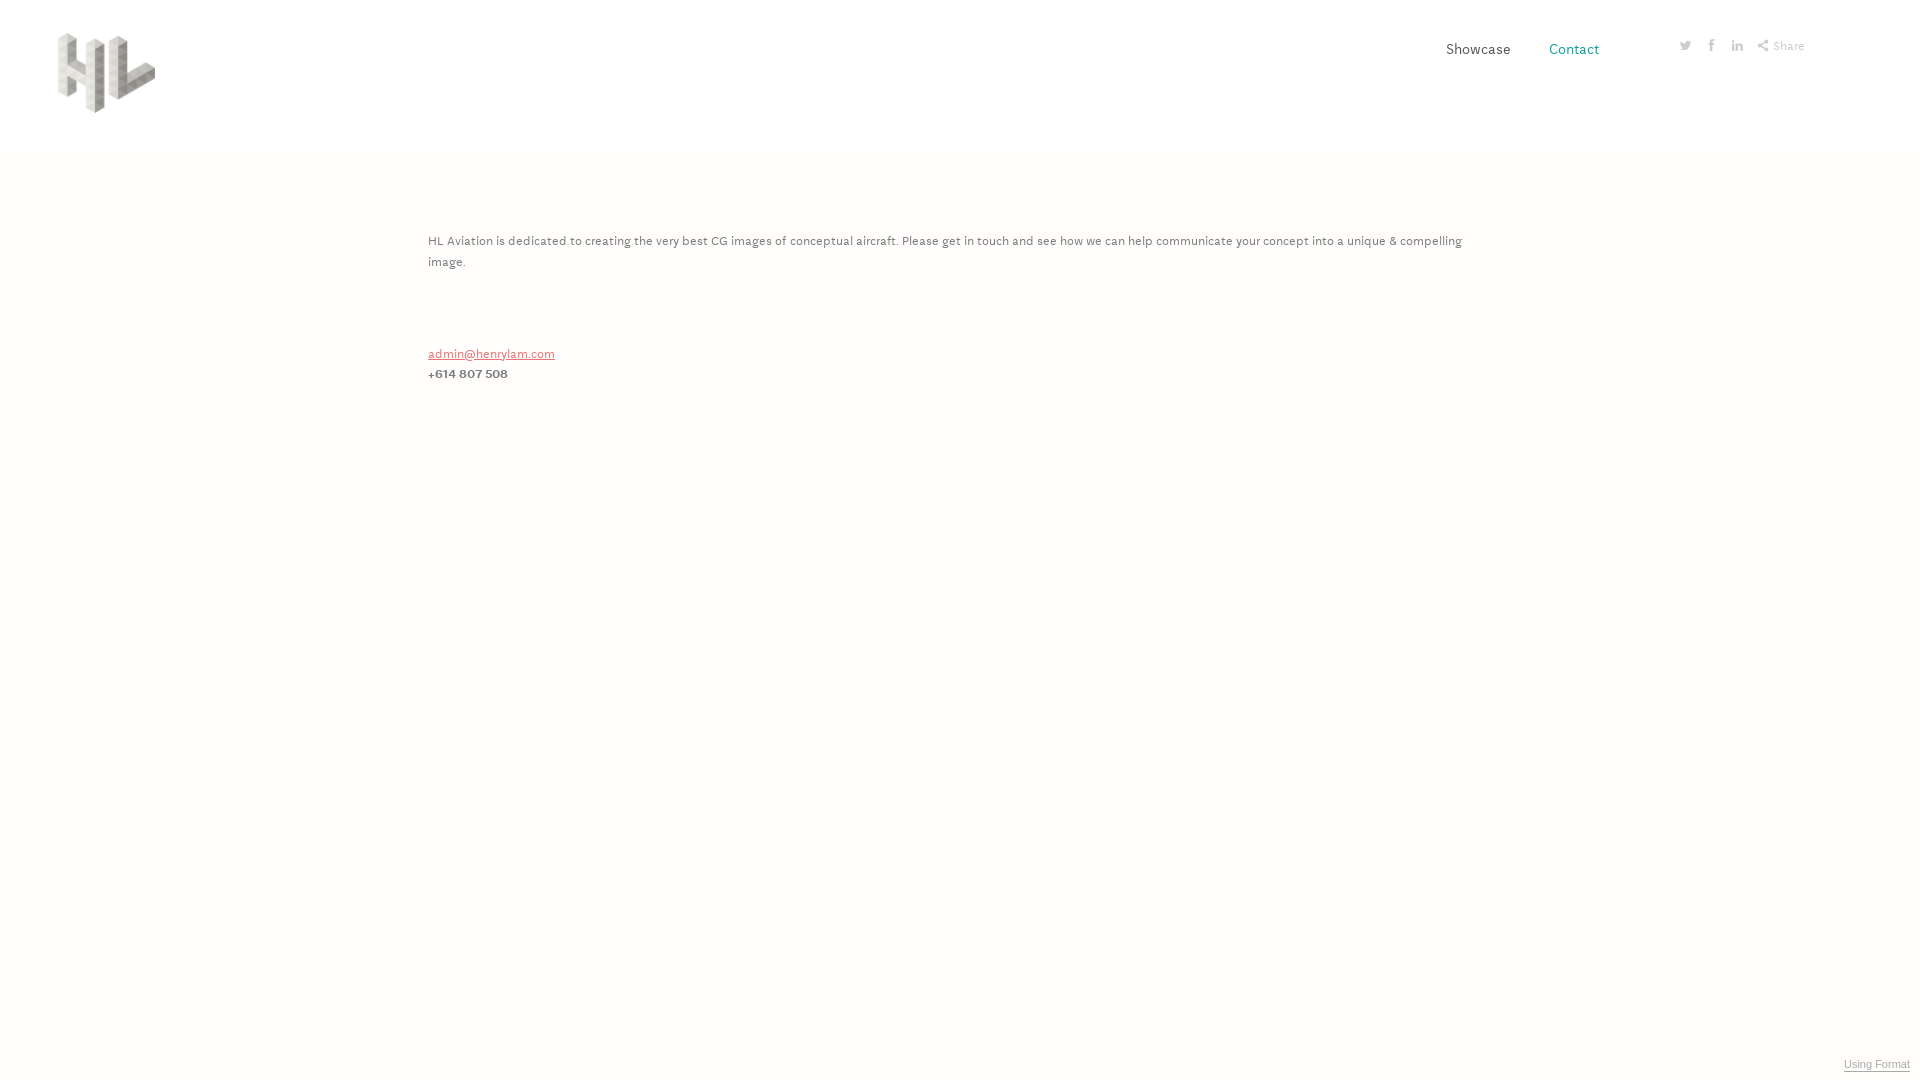 Image resolution: width=1920 pixels, height=1080 pixels. Describe the element at coordinates (1574, 48) in the screenshot. I see `Contact` at that location.